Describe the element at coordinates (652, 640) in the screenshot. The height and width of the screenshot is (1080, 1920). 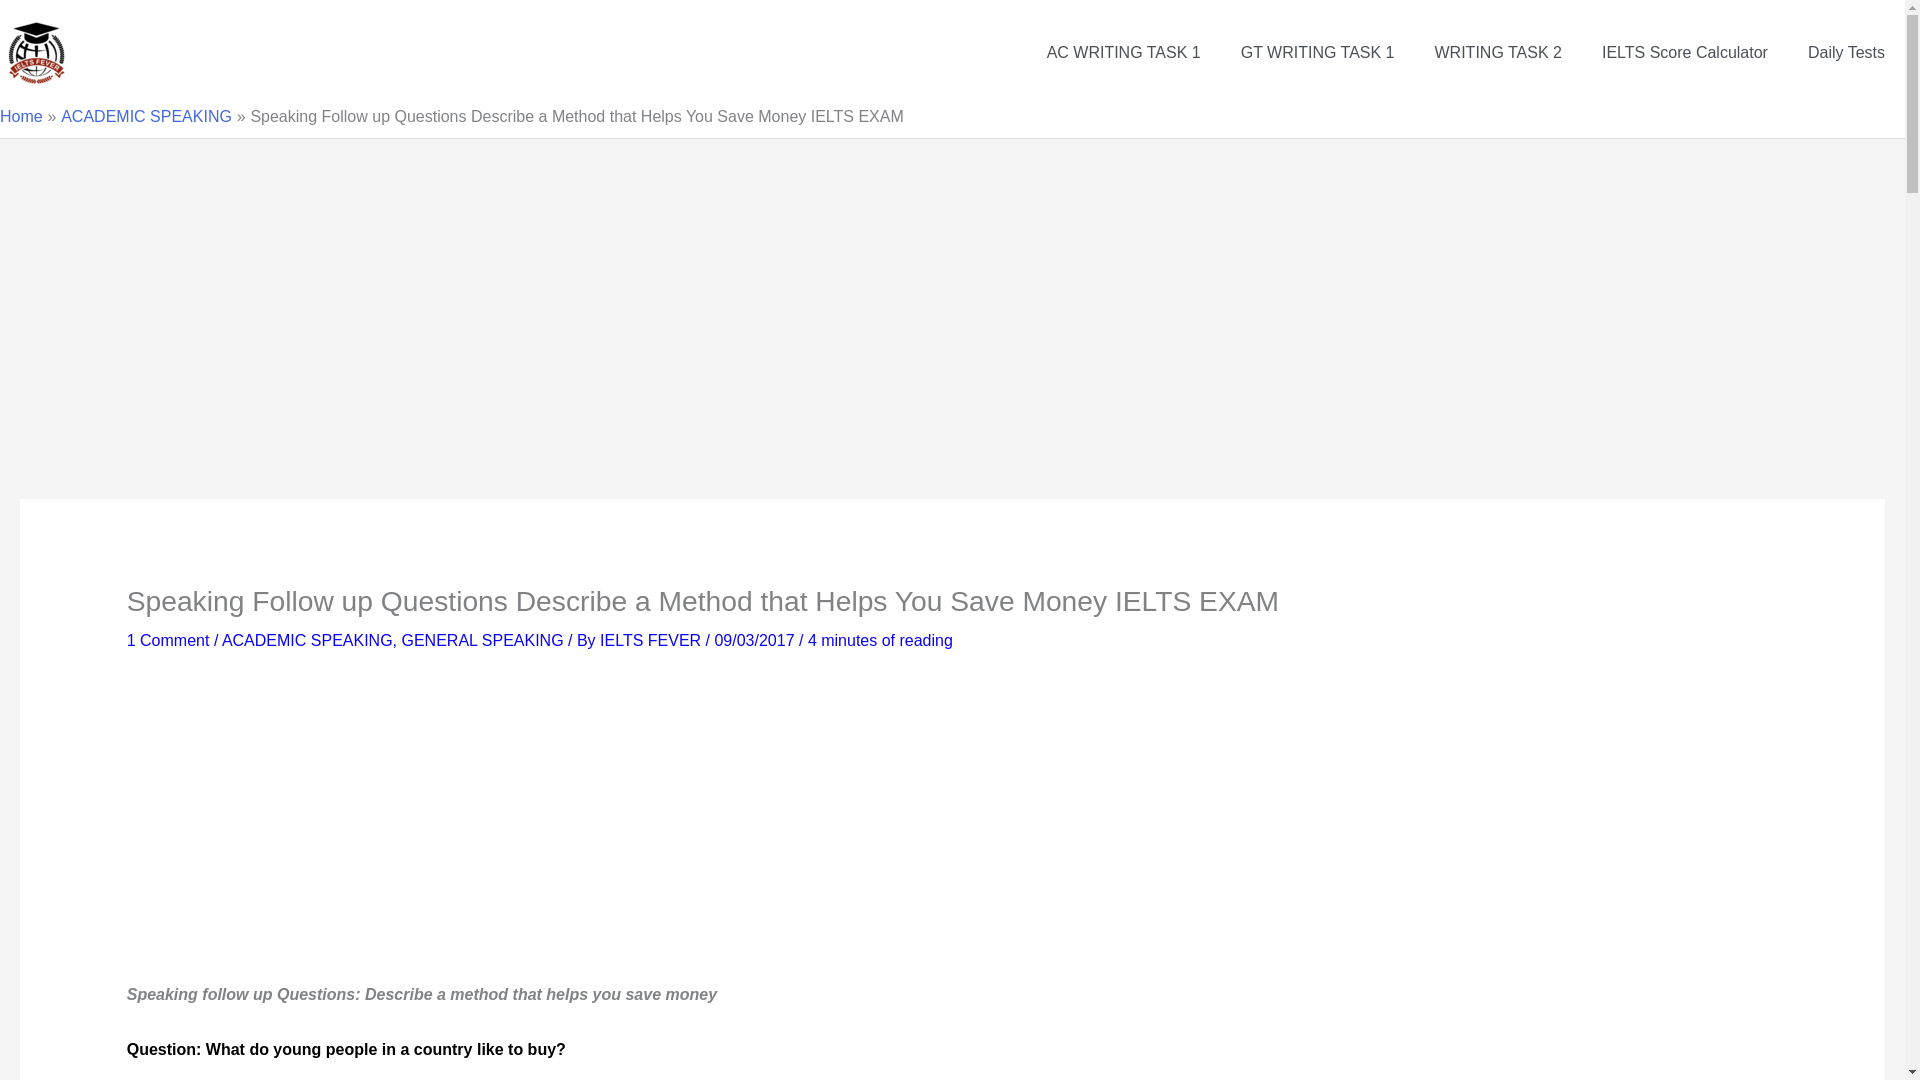
I see `View all posts by IELTS FEVER` at that location.